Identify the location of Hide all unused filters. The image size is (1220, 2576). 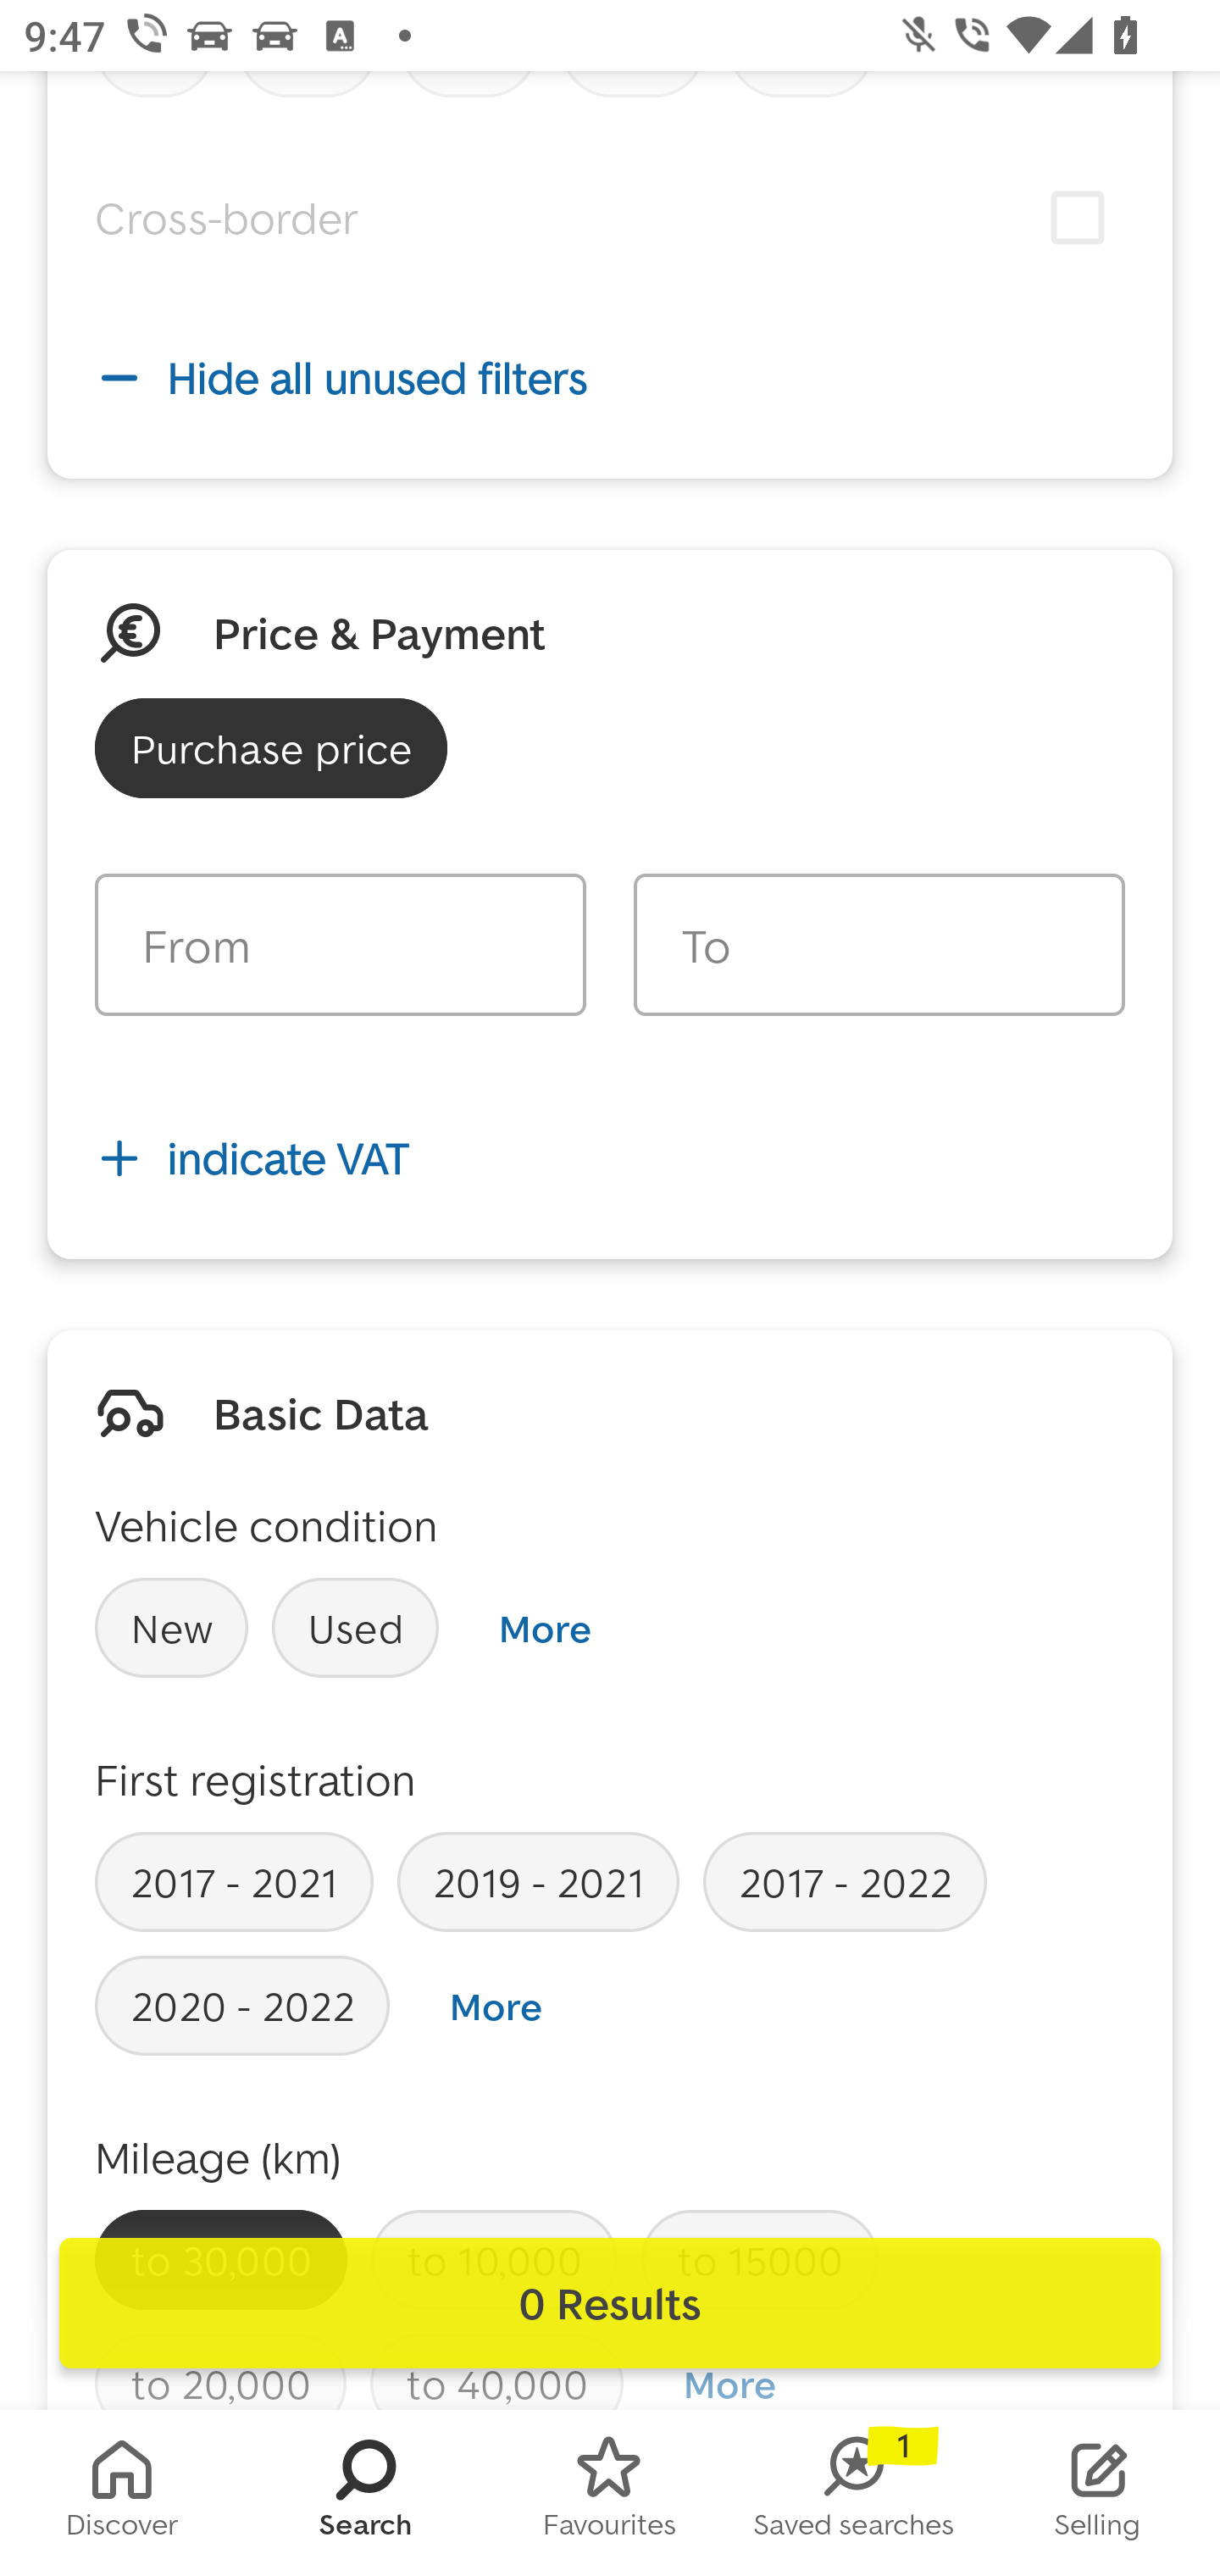
(610, 376).